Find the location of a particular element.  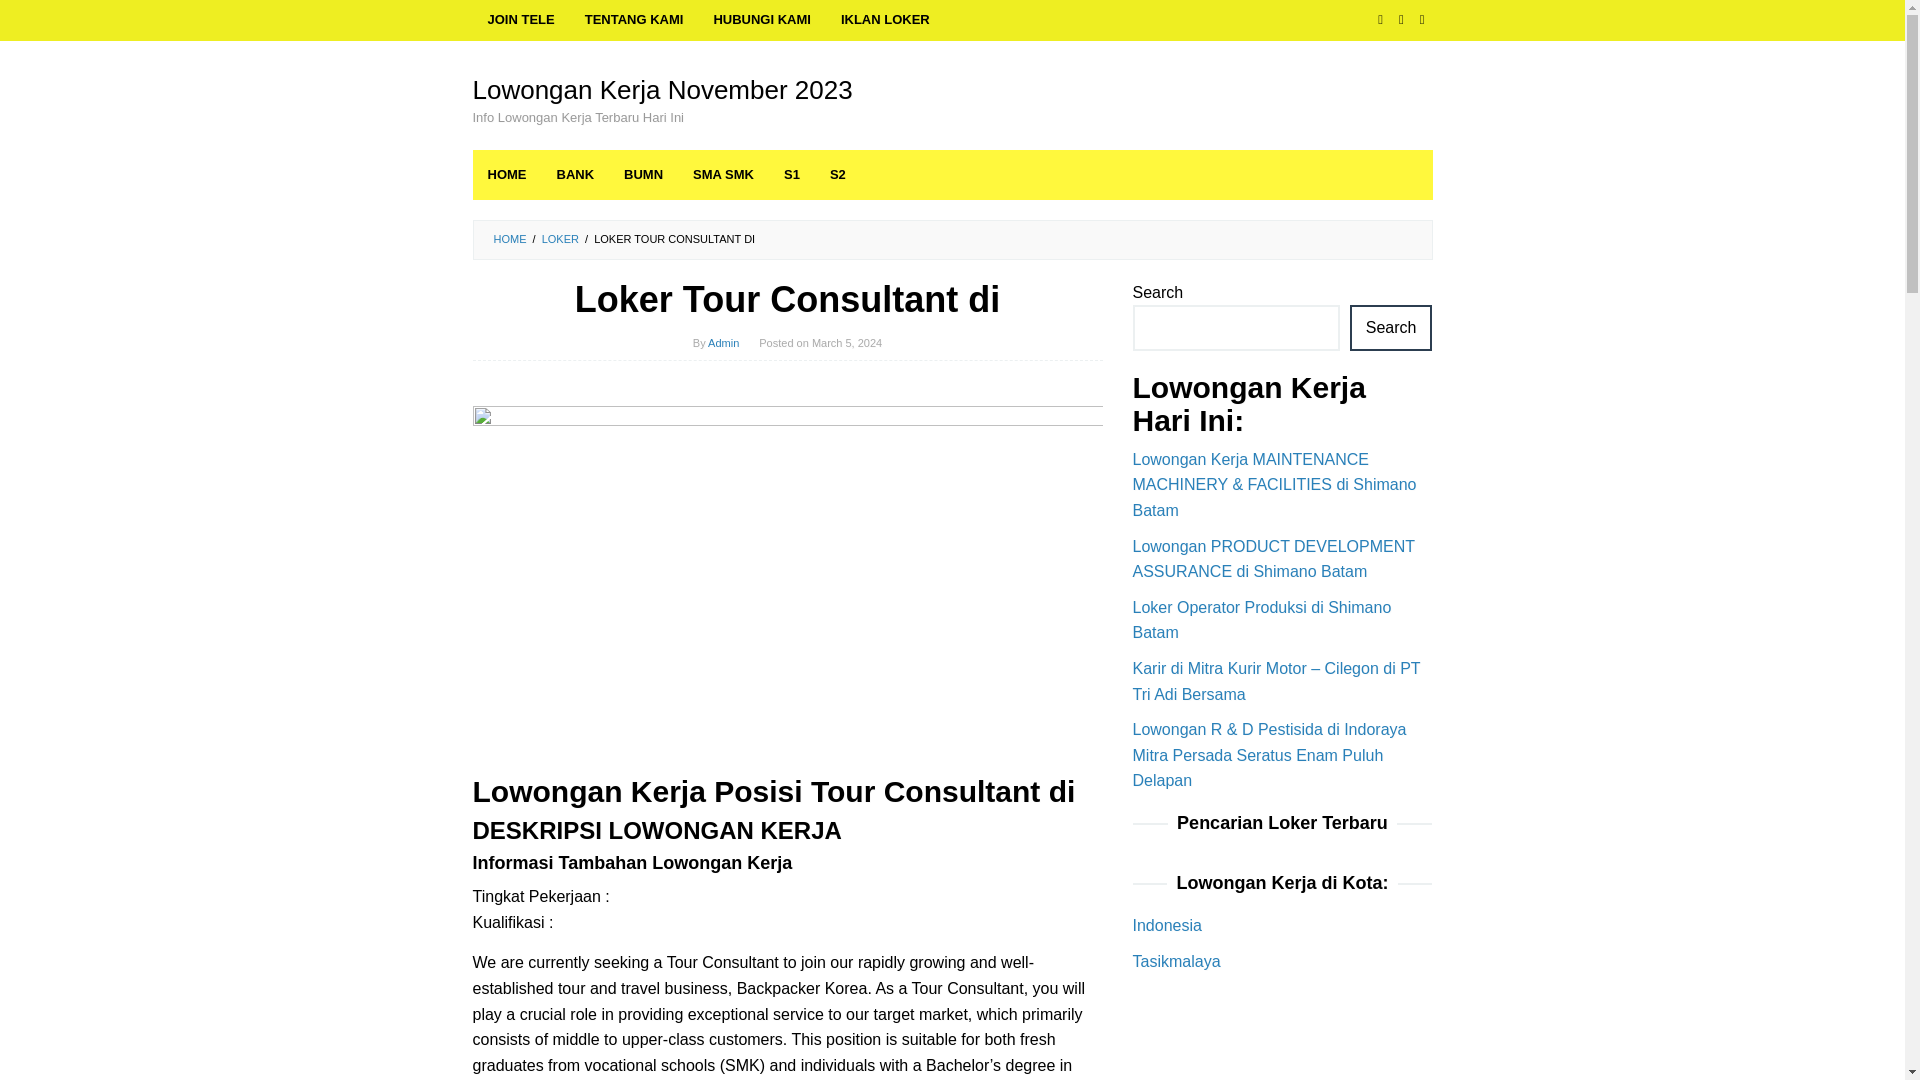

Permalink to: Admin is located at coordinates (724, 342).